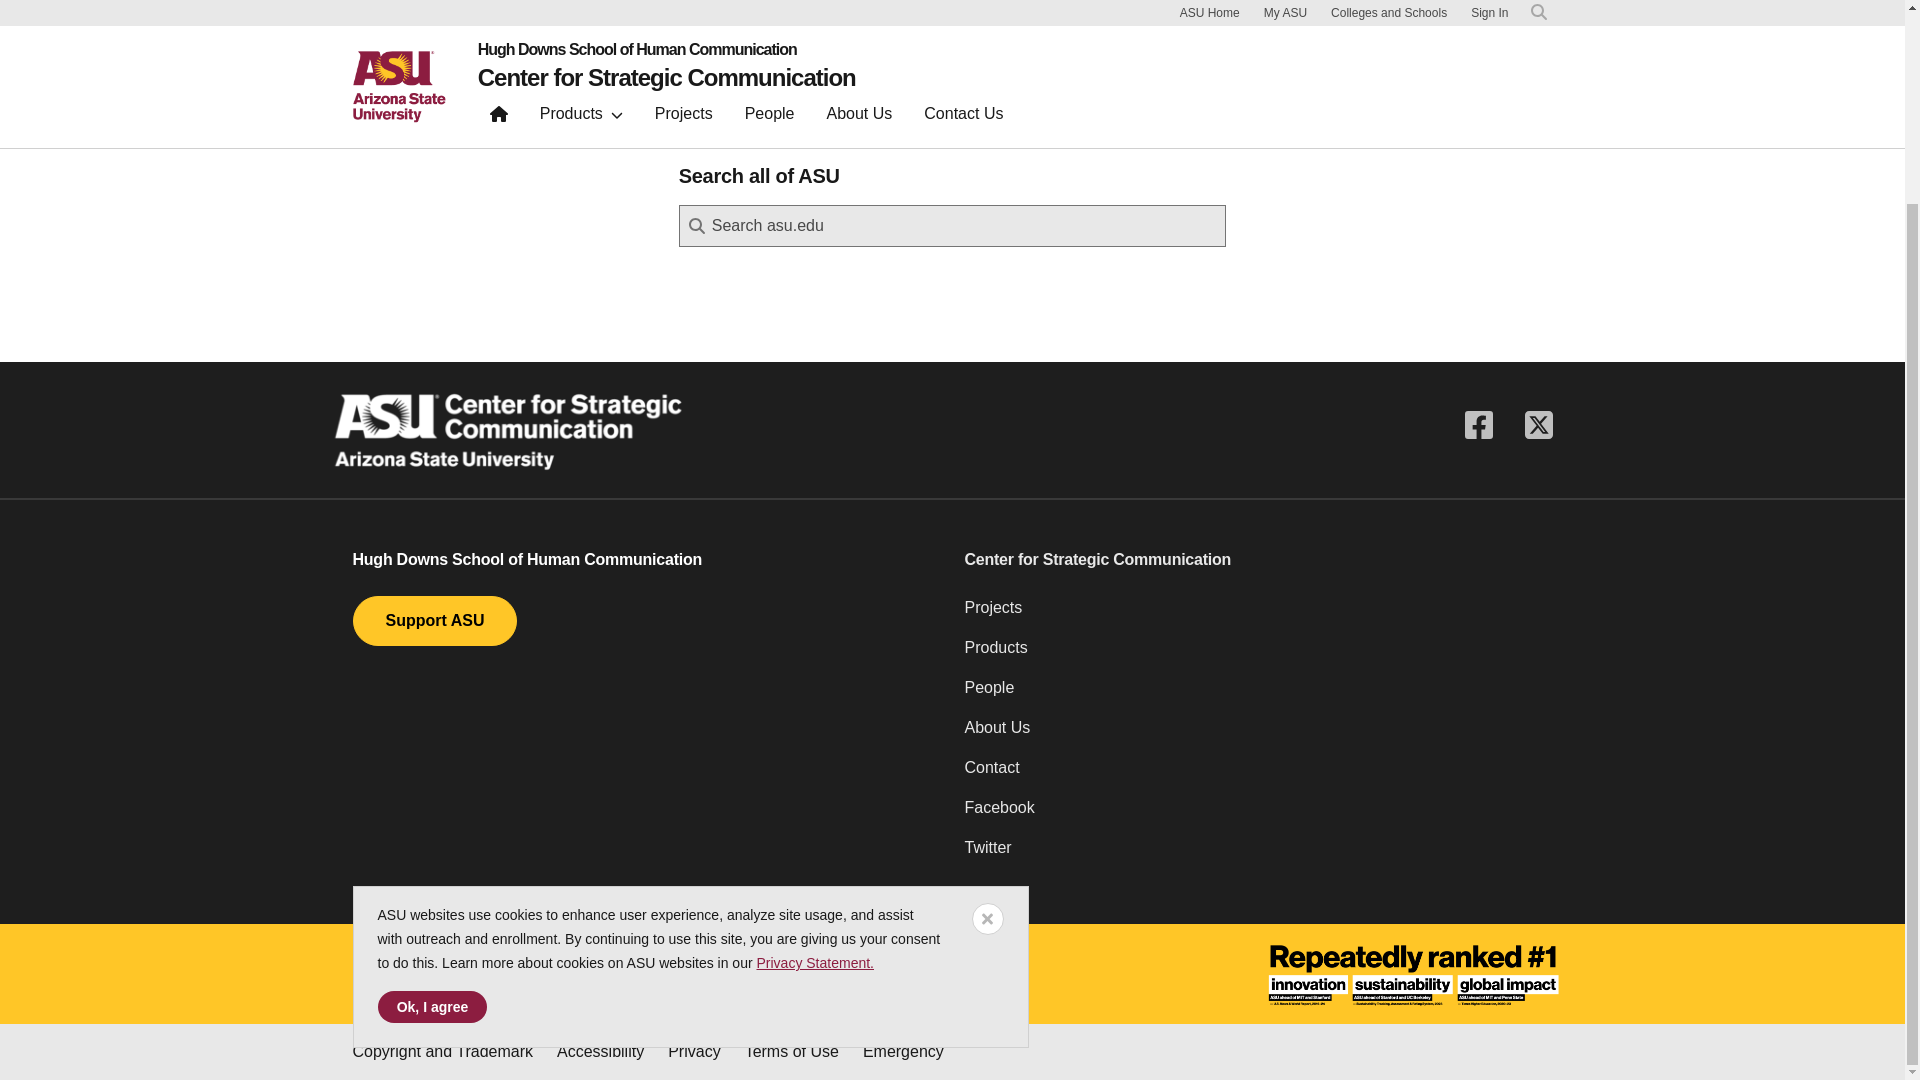  I want to click on Jobs, so click(548, 974).